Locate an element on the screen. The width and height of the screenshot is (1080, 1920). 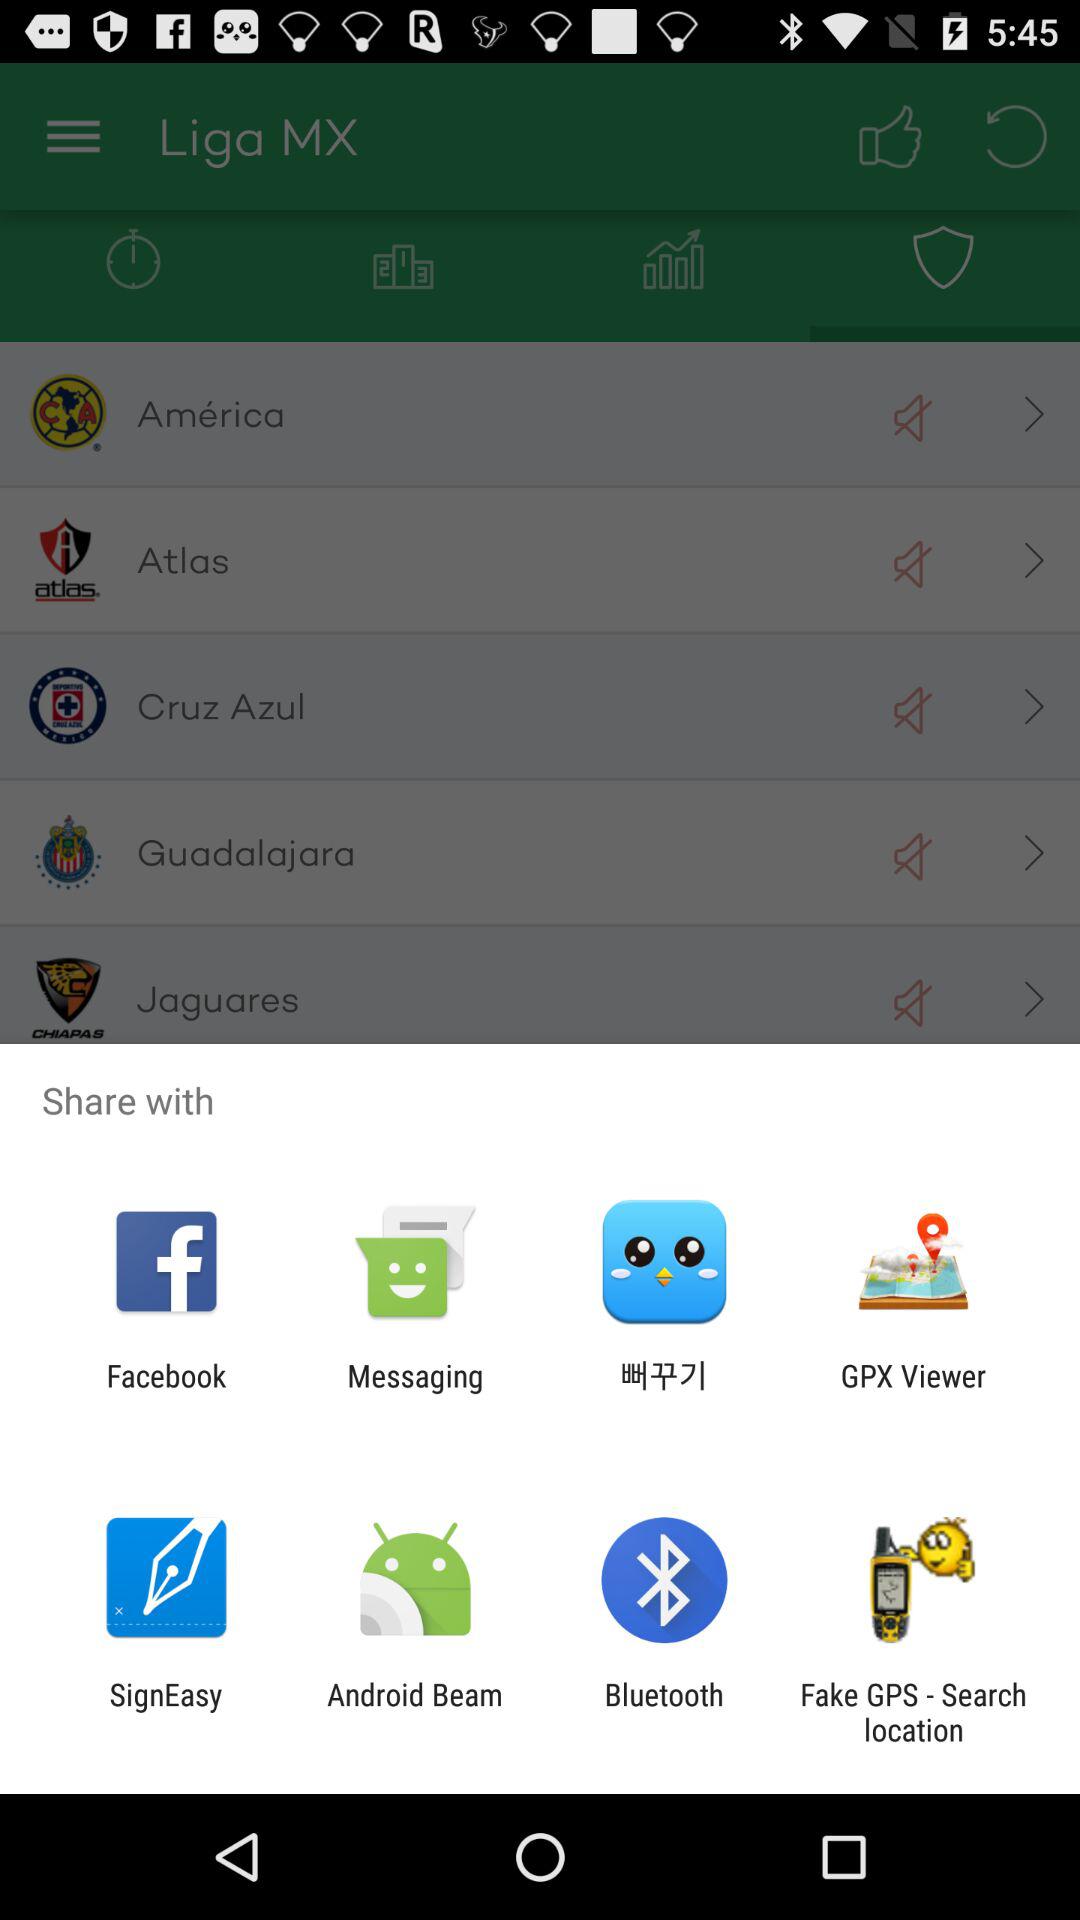
press the app to the left of fake gps search is located at coordinates (664, 1712).